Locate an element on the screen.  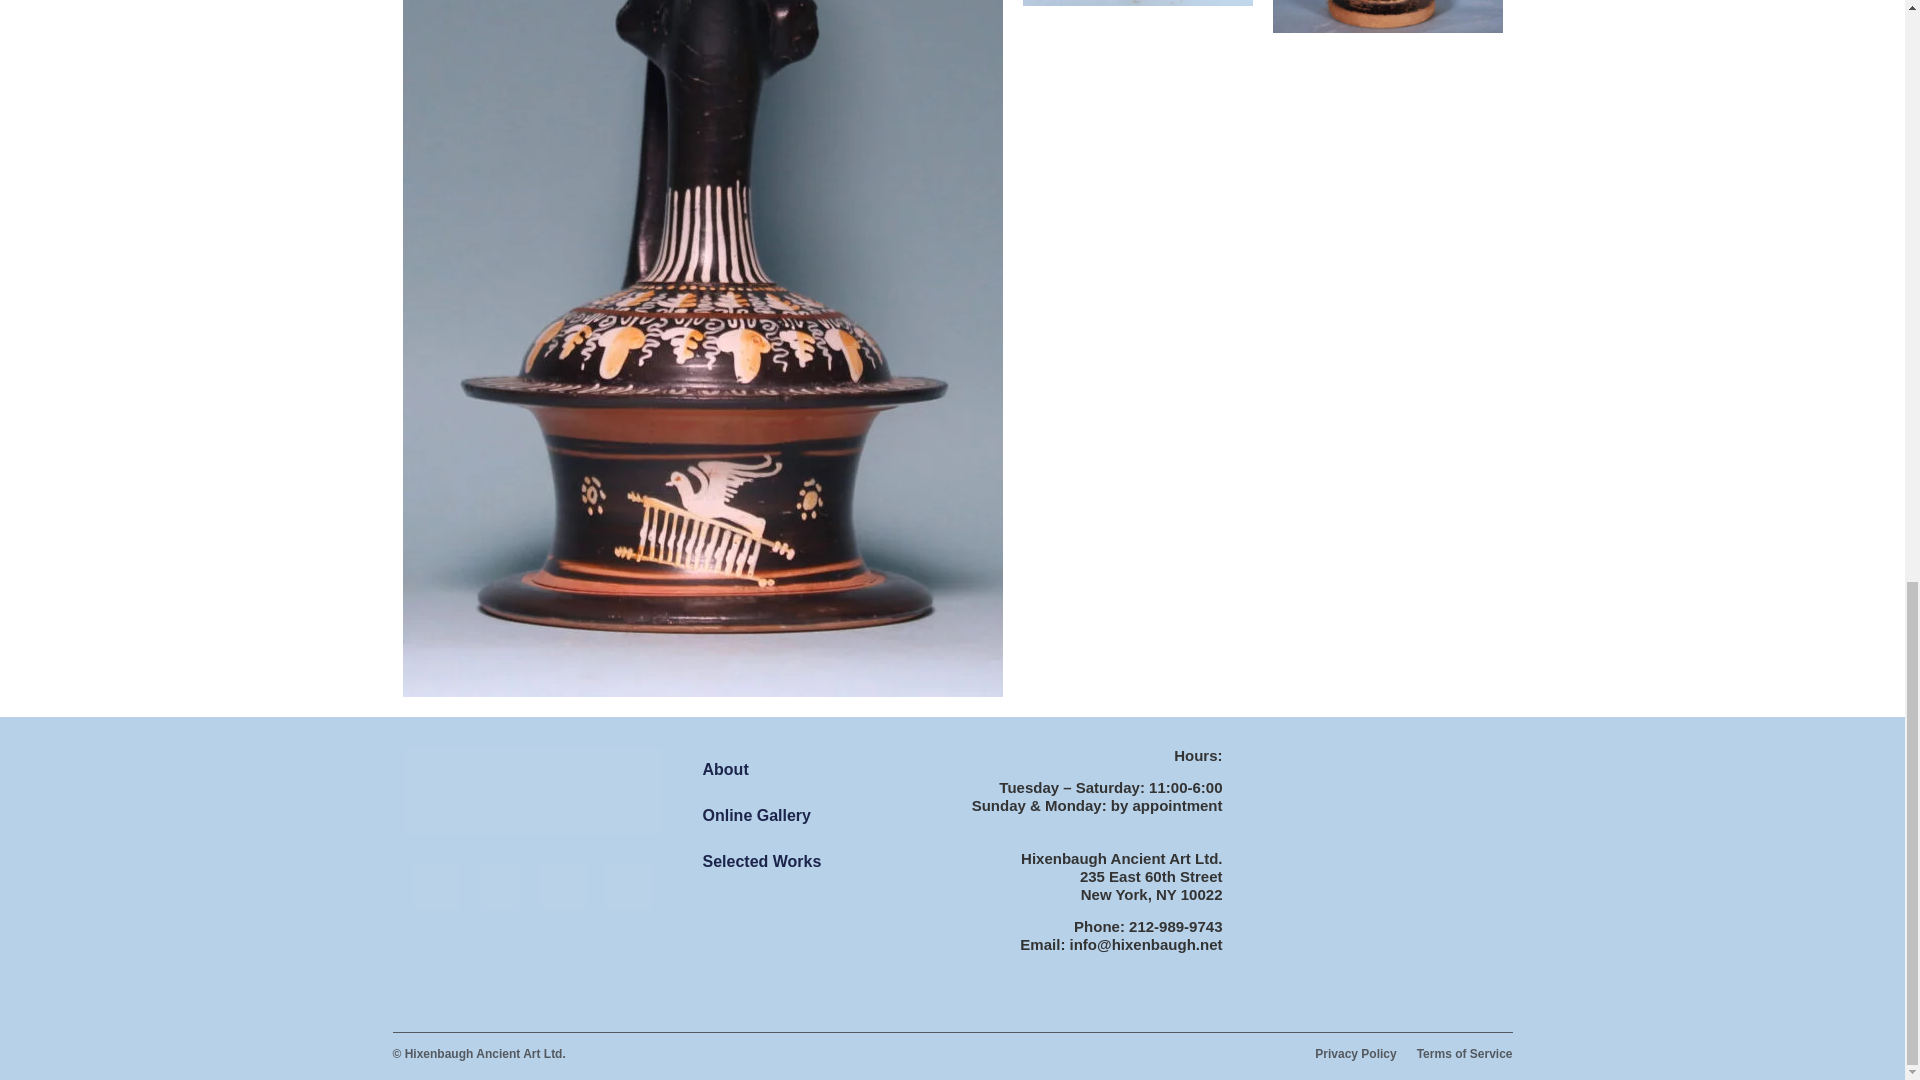
Selected Works is located at coordinates (812, 862).